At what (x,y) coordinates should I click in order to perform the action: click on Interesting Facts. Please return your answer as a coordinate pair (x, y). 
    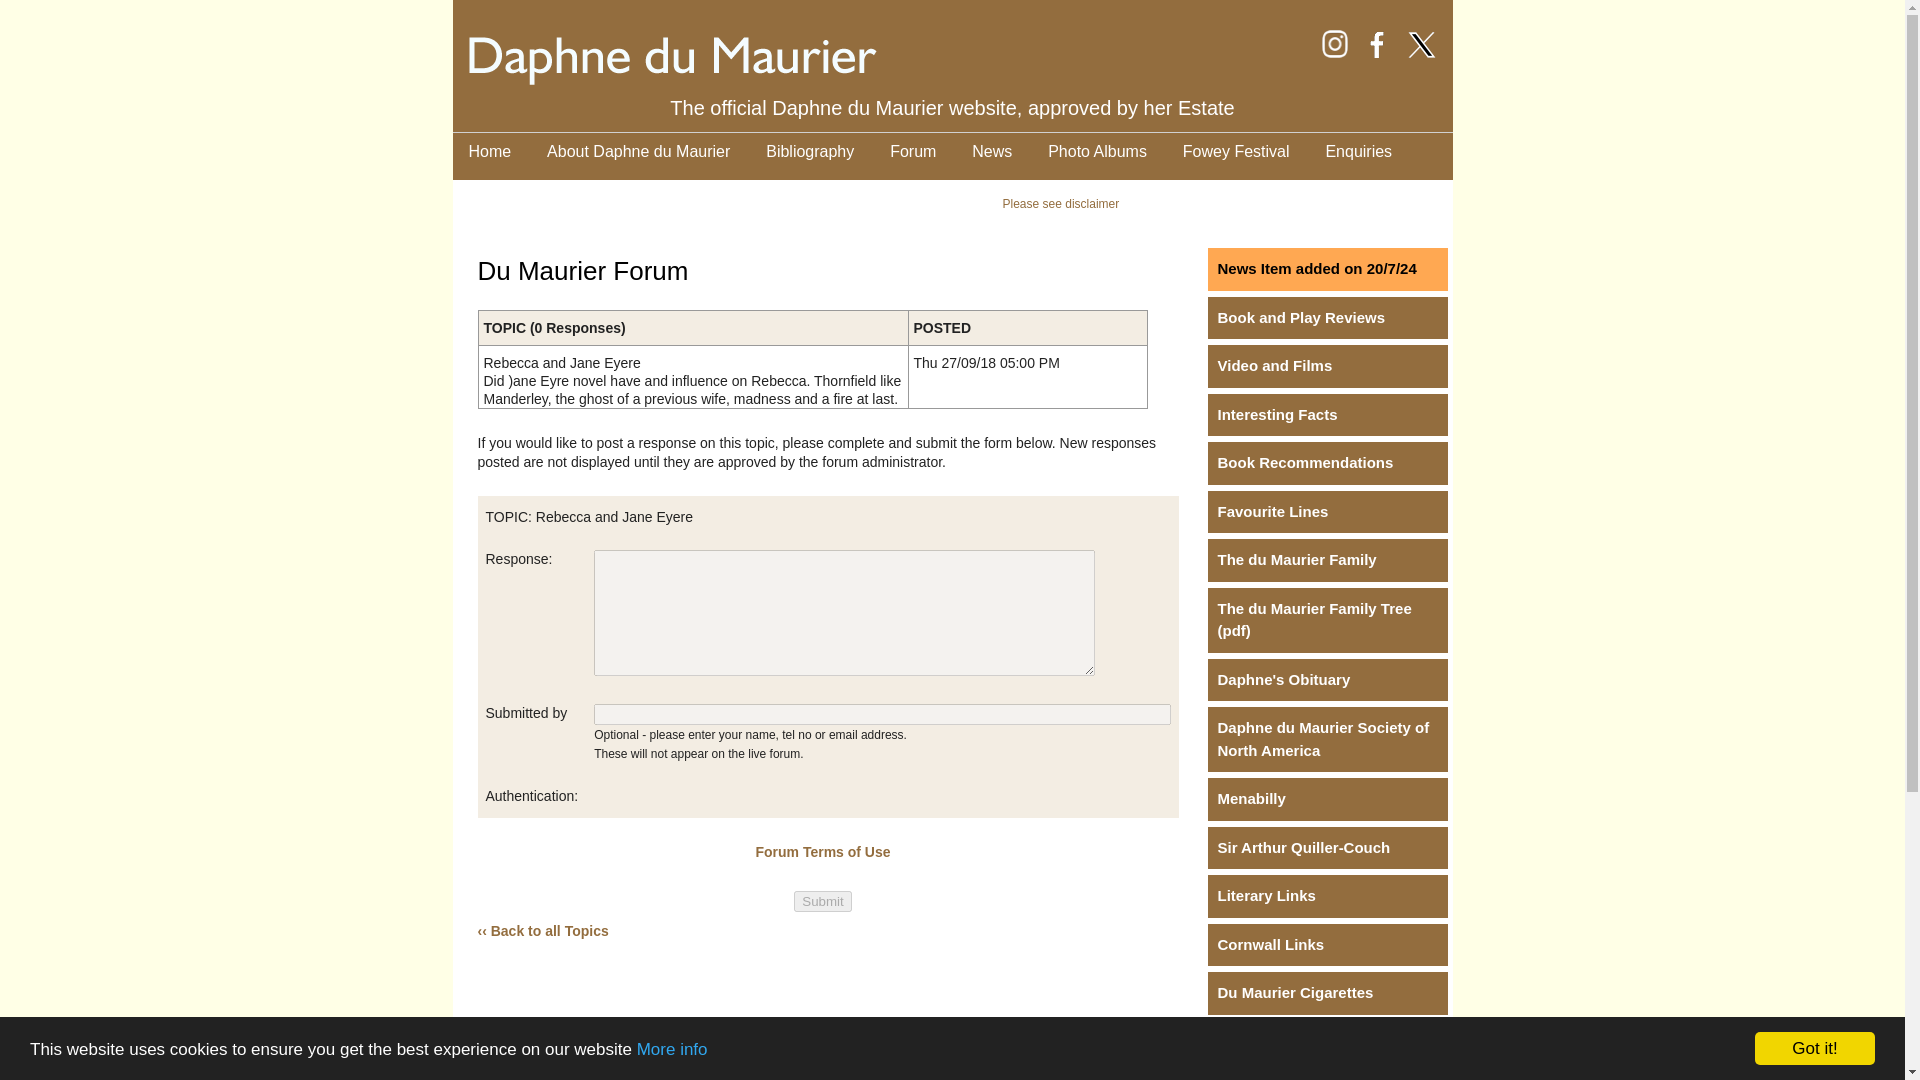
    Looking at the image, I should click on (1327, 416).